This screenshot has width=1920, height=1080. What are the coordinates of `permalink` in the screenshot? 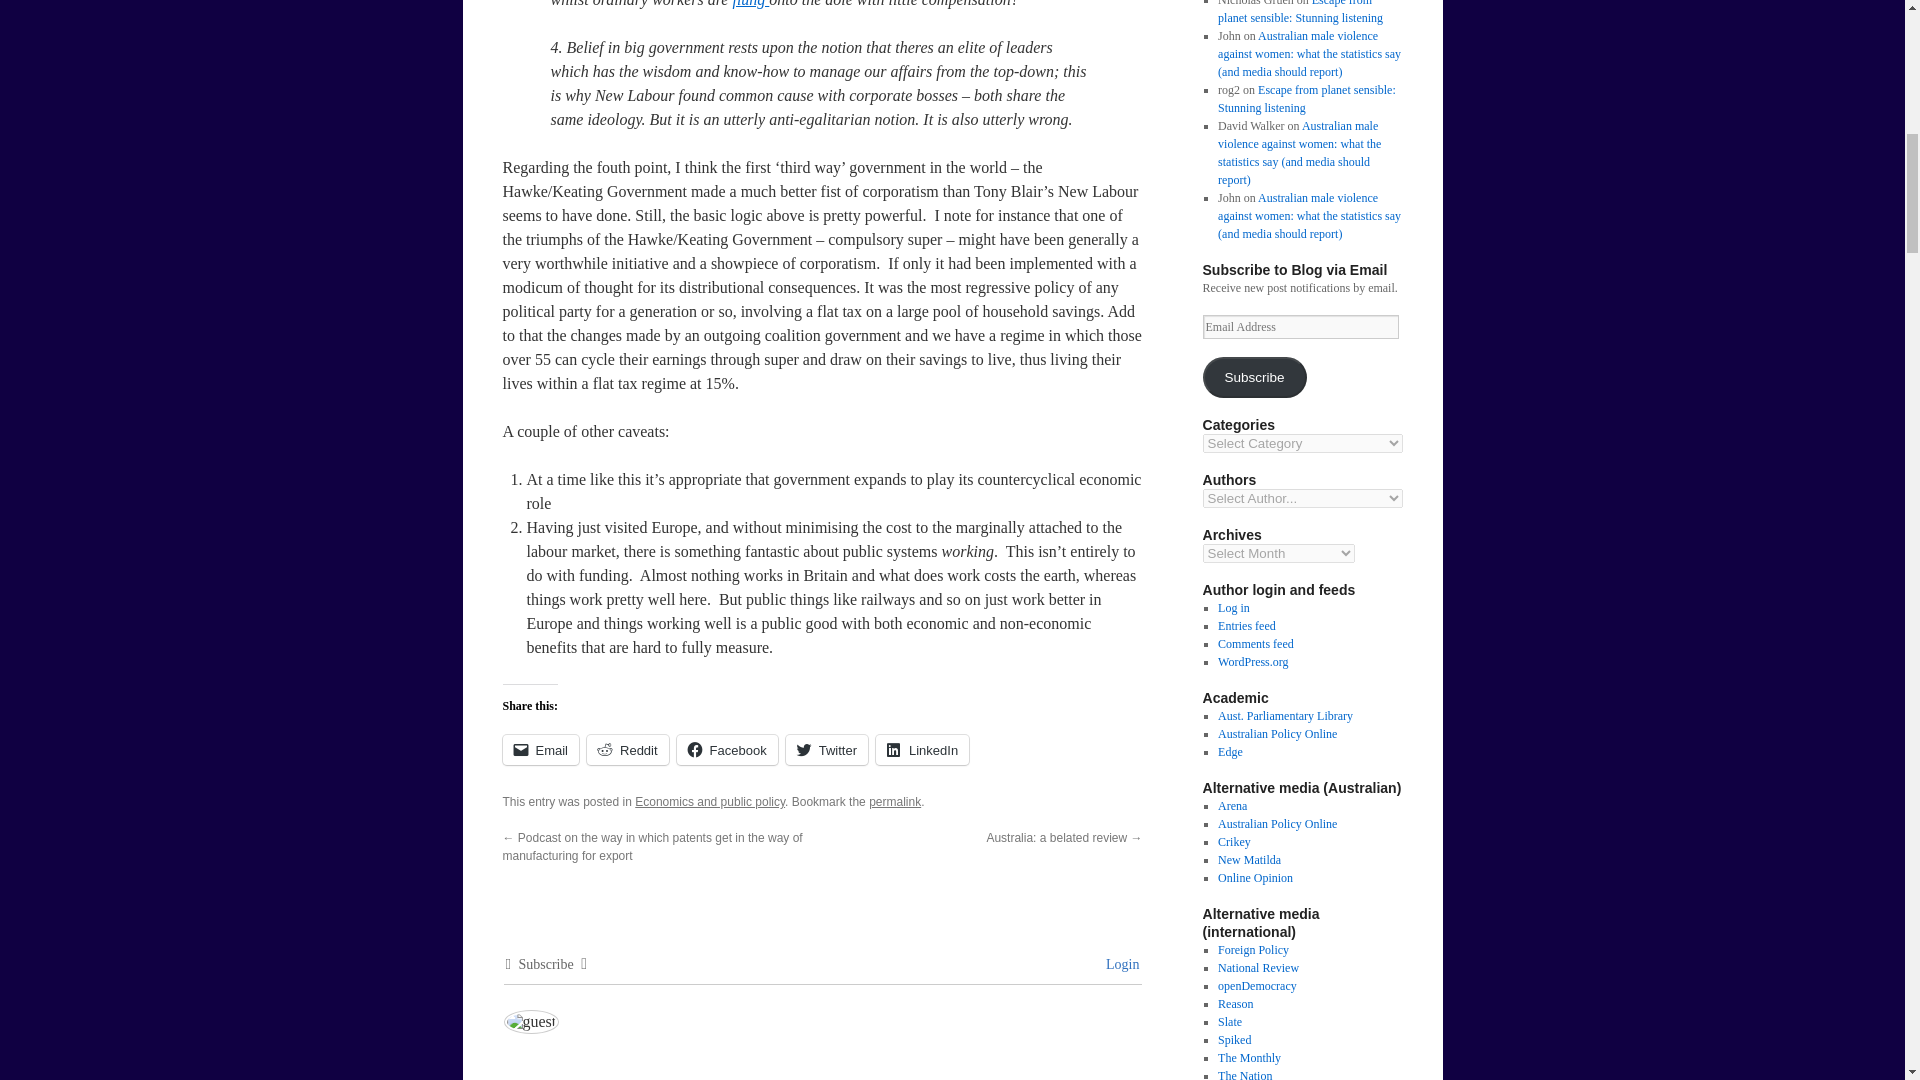 It's located at (895, 801).